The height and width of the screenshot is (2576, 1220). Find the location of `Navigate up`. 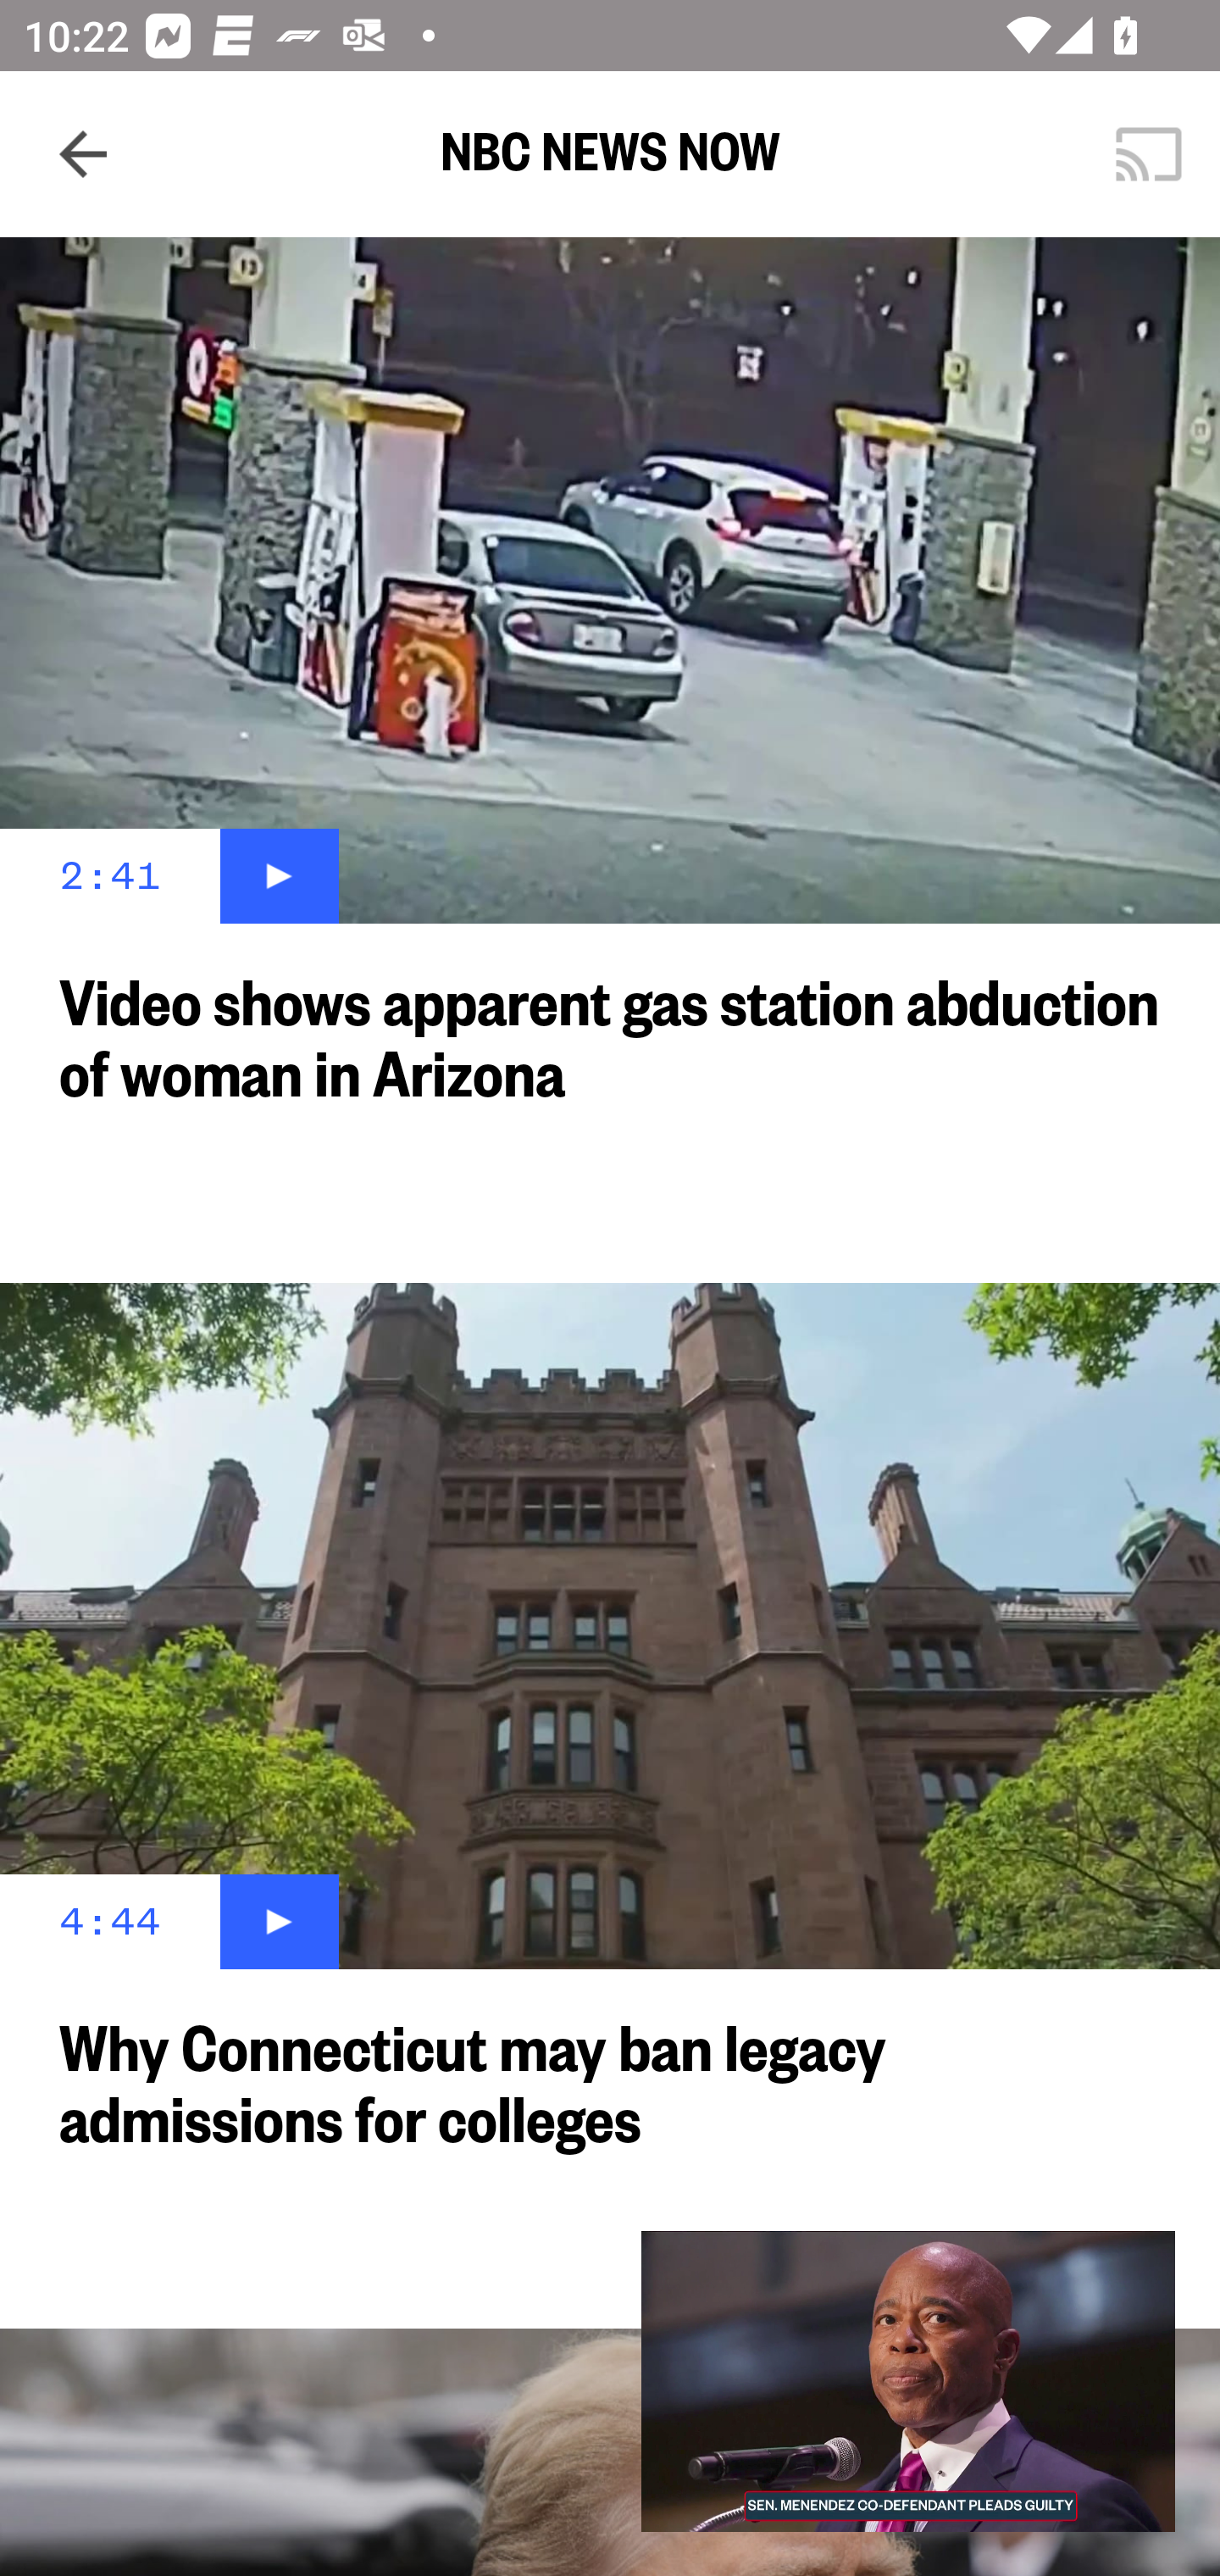

Navigate up is located at coordinates (83, 154).